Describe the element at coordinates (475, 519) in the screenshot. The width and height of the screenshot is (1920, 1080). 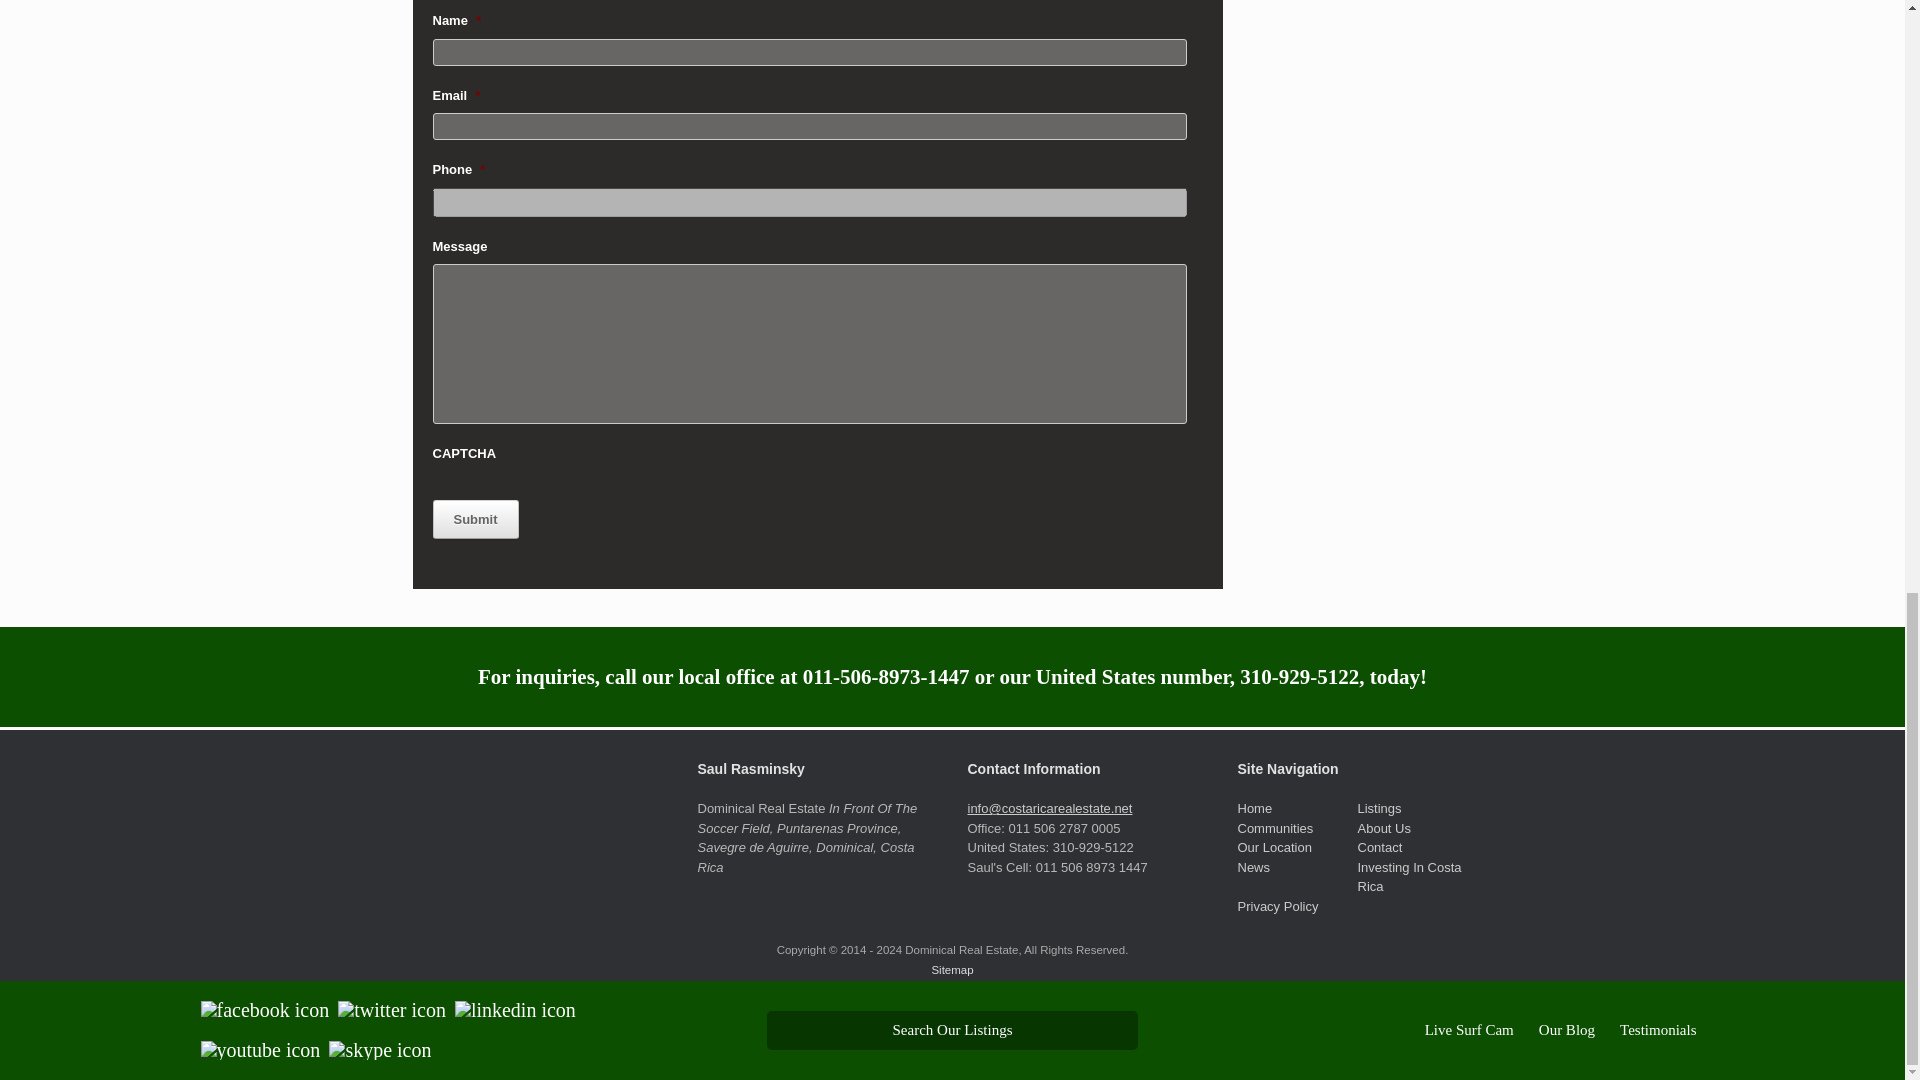
I see `Submit` at that location.